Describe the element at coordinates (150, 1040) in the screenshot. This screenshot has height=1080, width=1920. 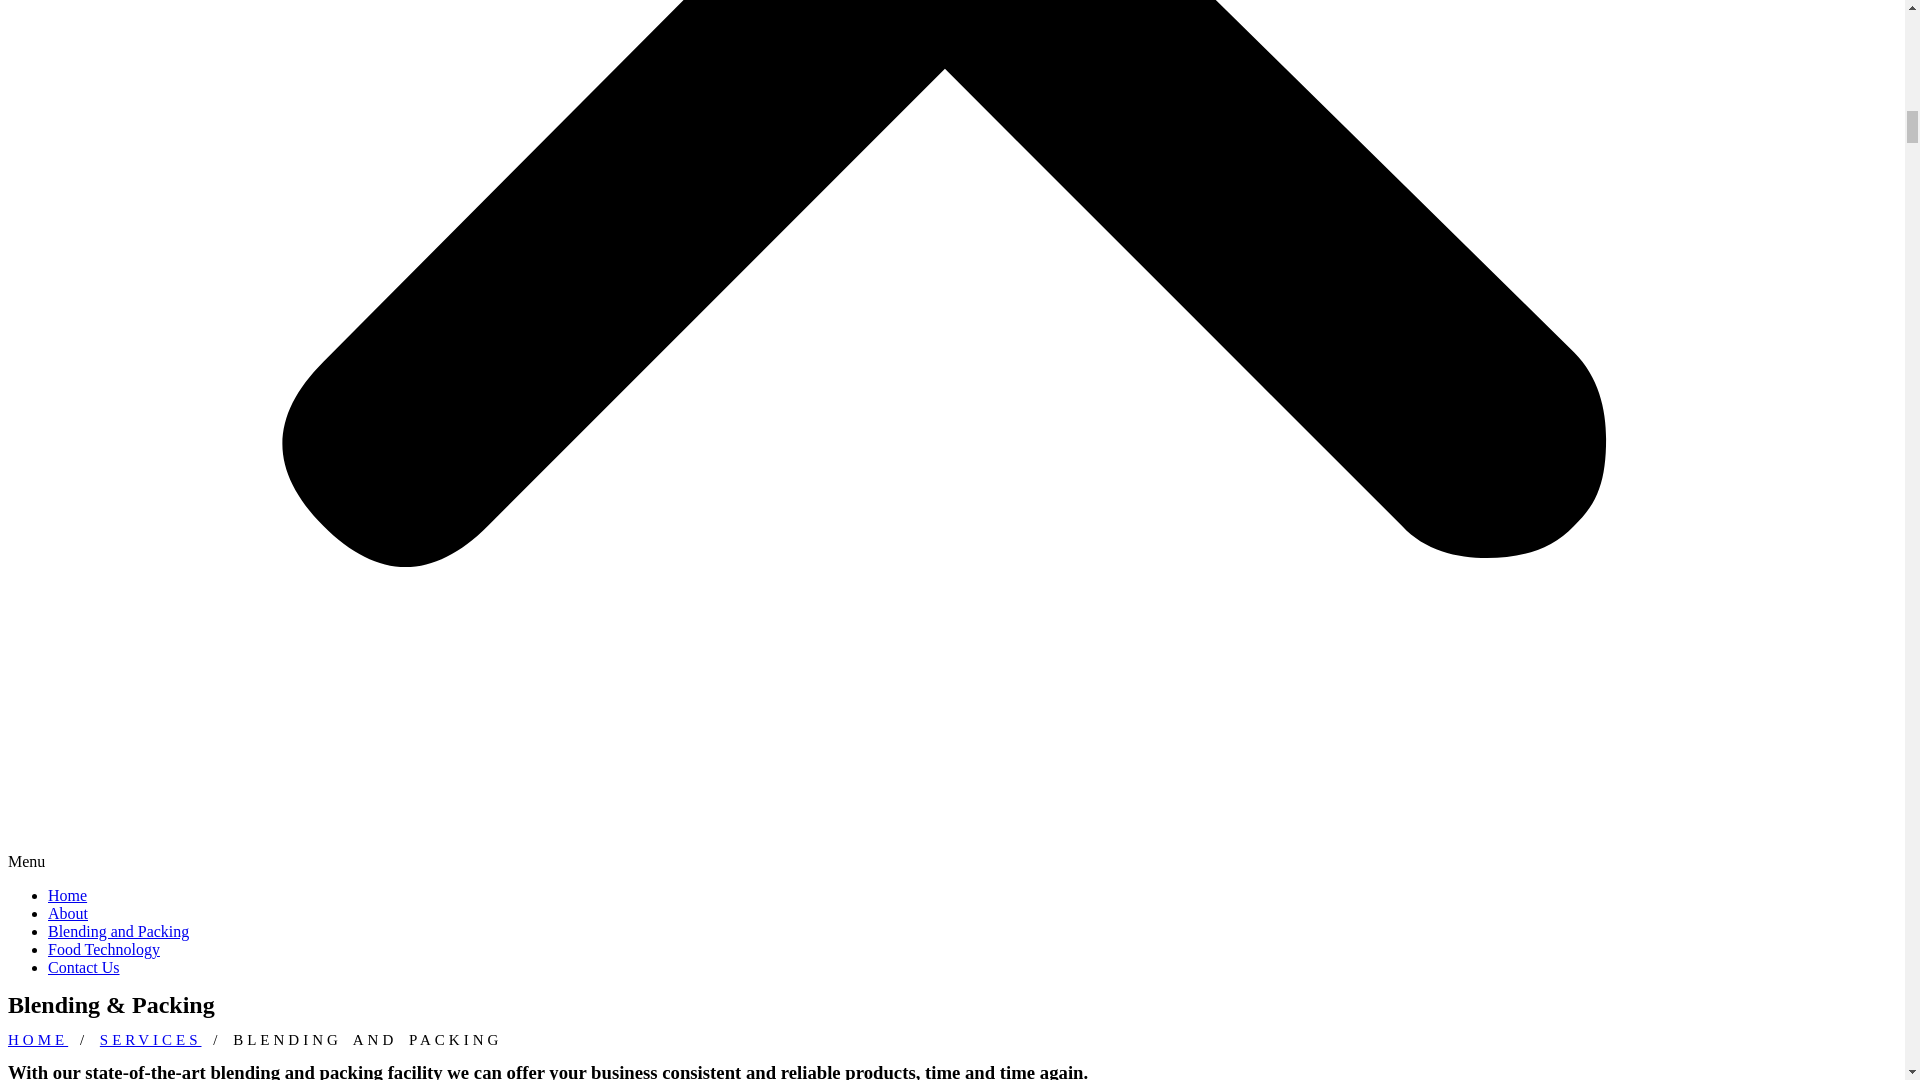
I see `SERVICES` at that location.